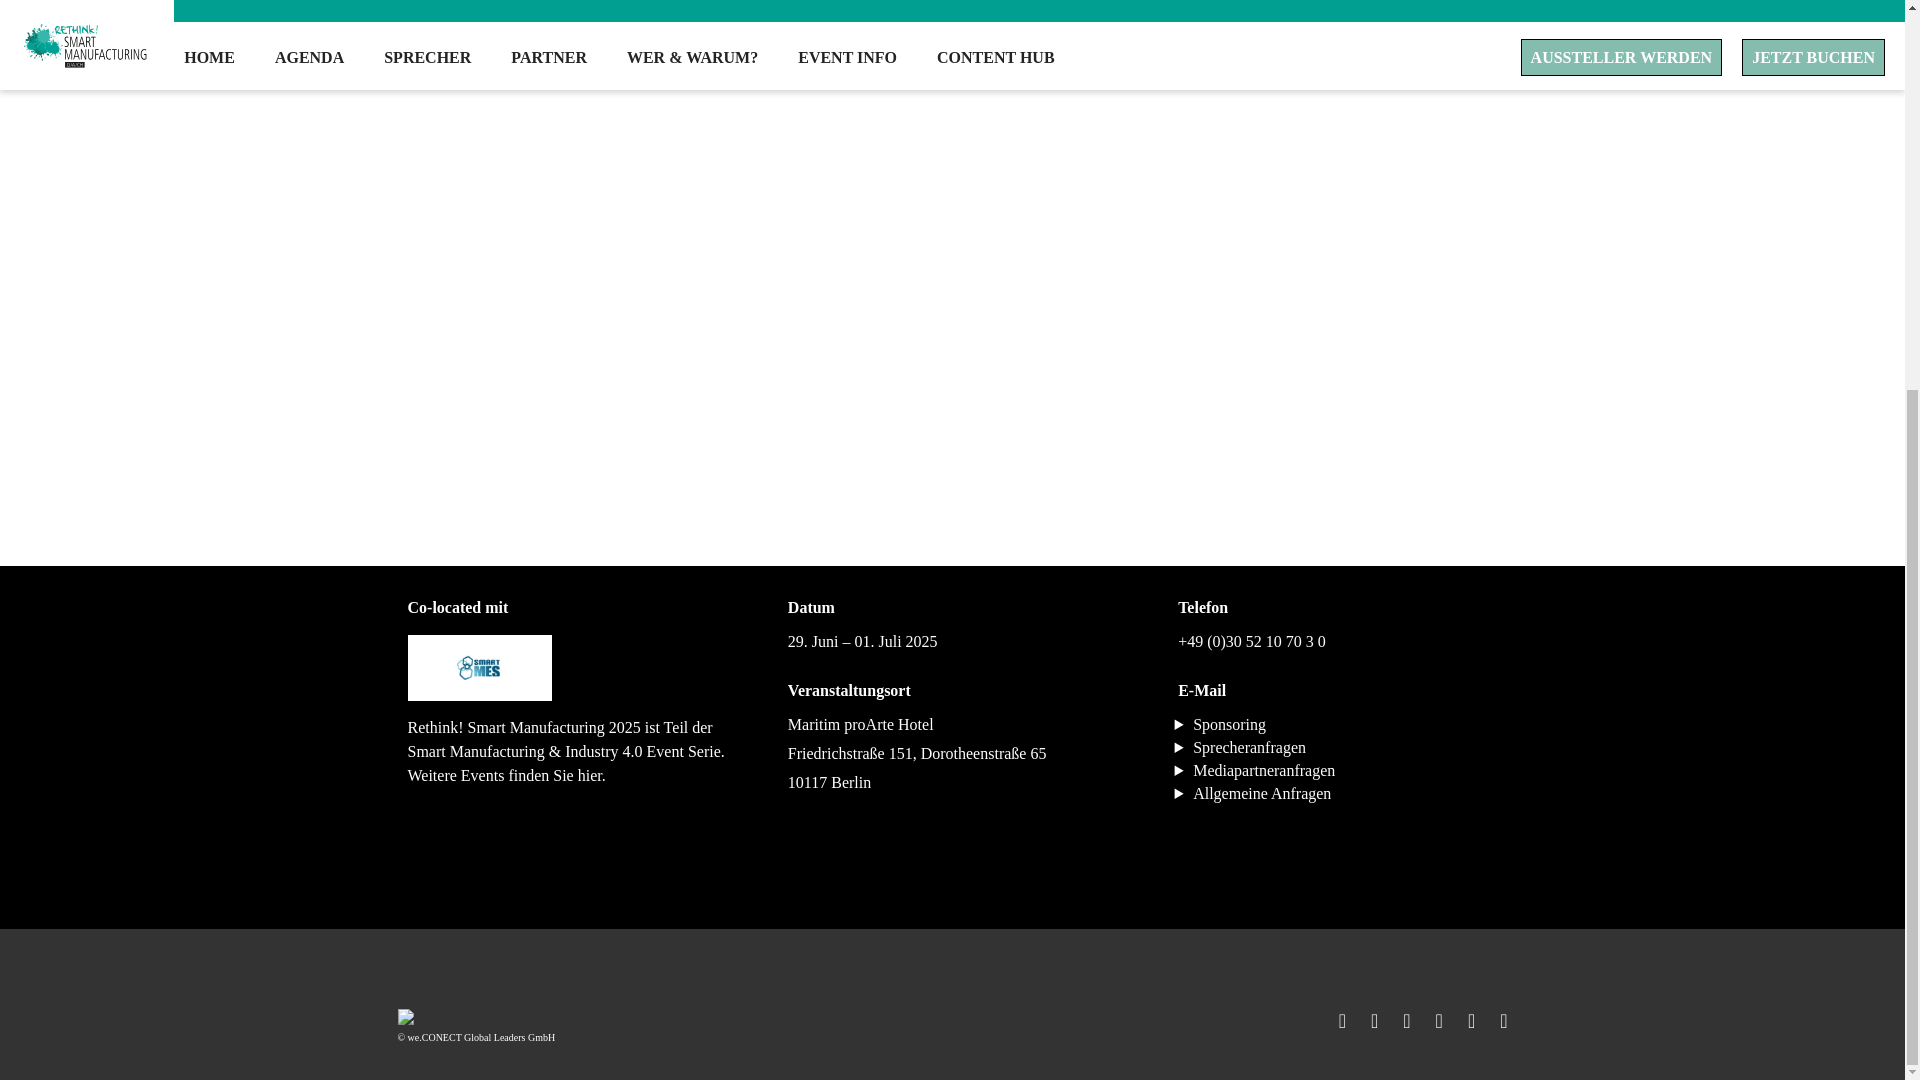 The width and height of the screenshot is (1920, 1080). Describe the element at coordinates (406, 1020) in the screenshot. I see `we.CONECT Global Leaders GmbH` at that location.